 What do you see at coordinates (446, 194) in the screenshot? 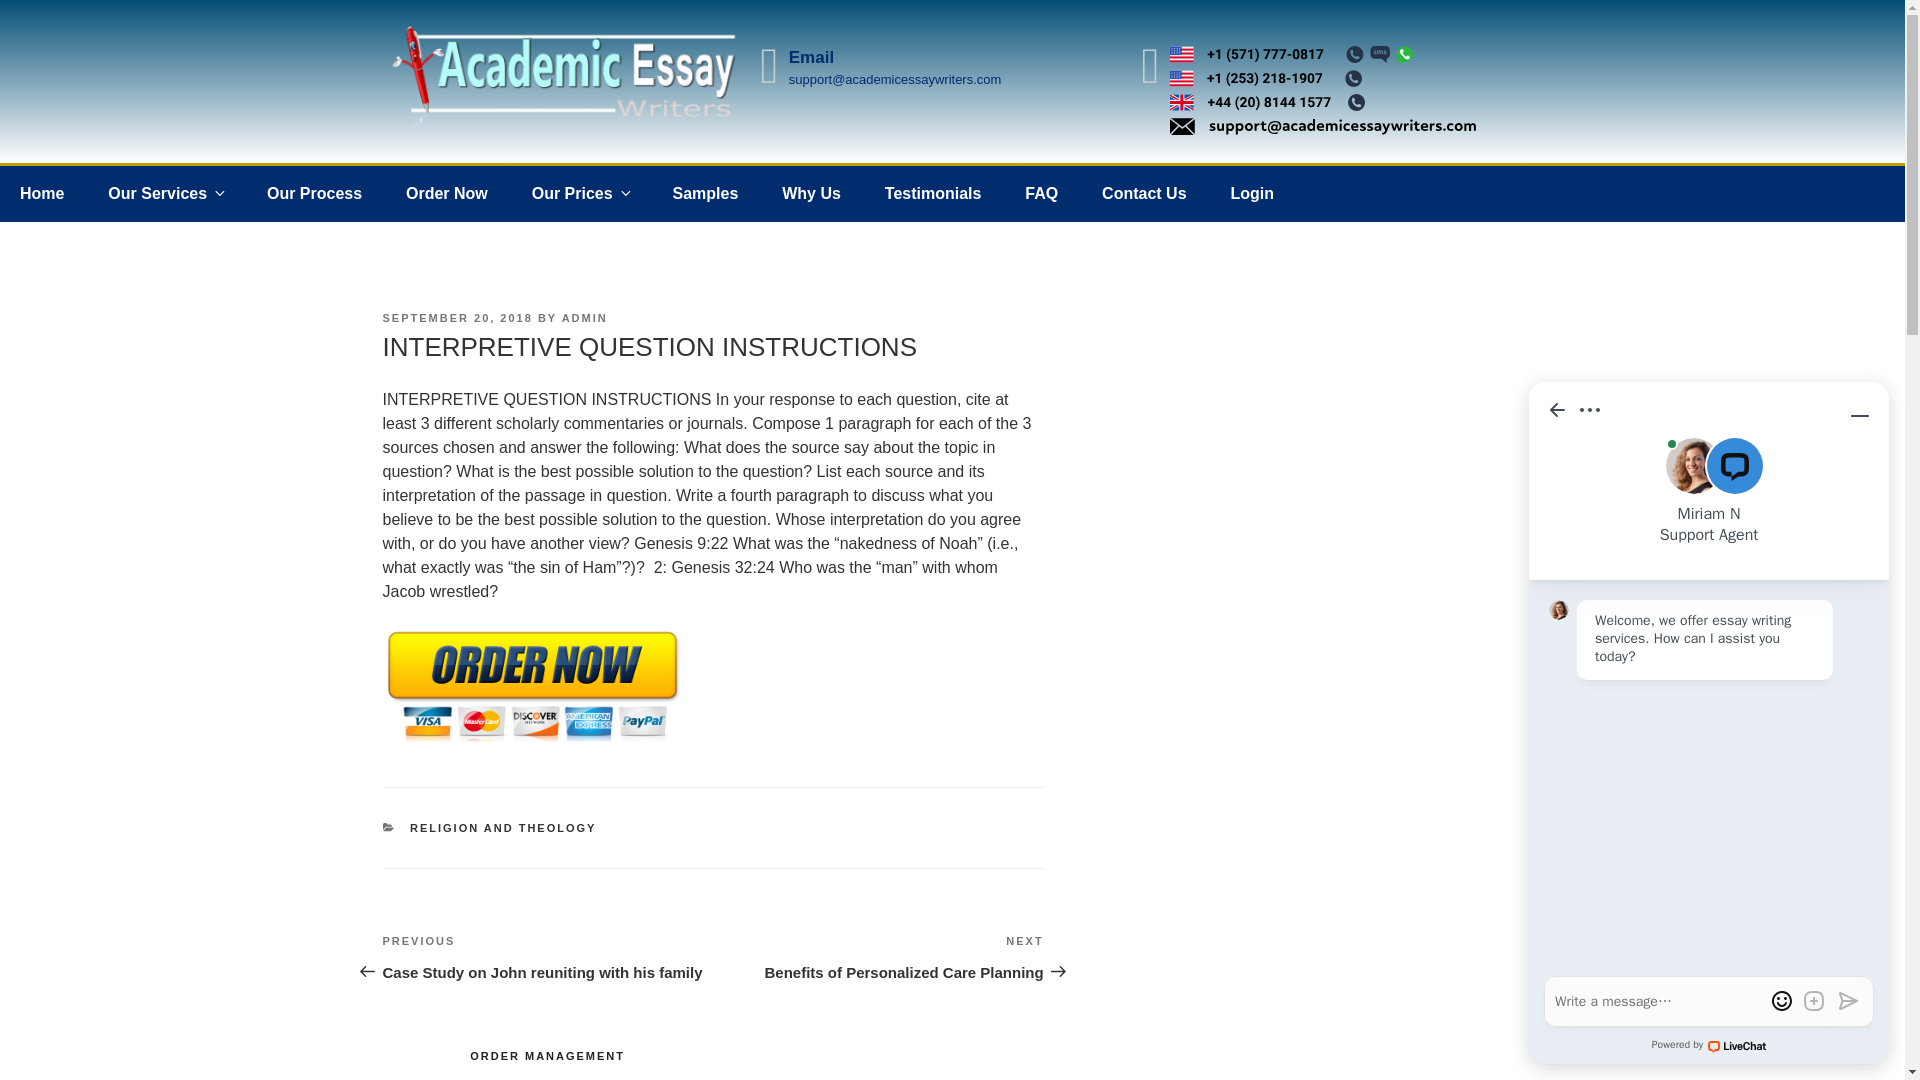
I see `Order Now` at bounding box center [446, 194].